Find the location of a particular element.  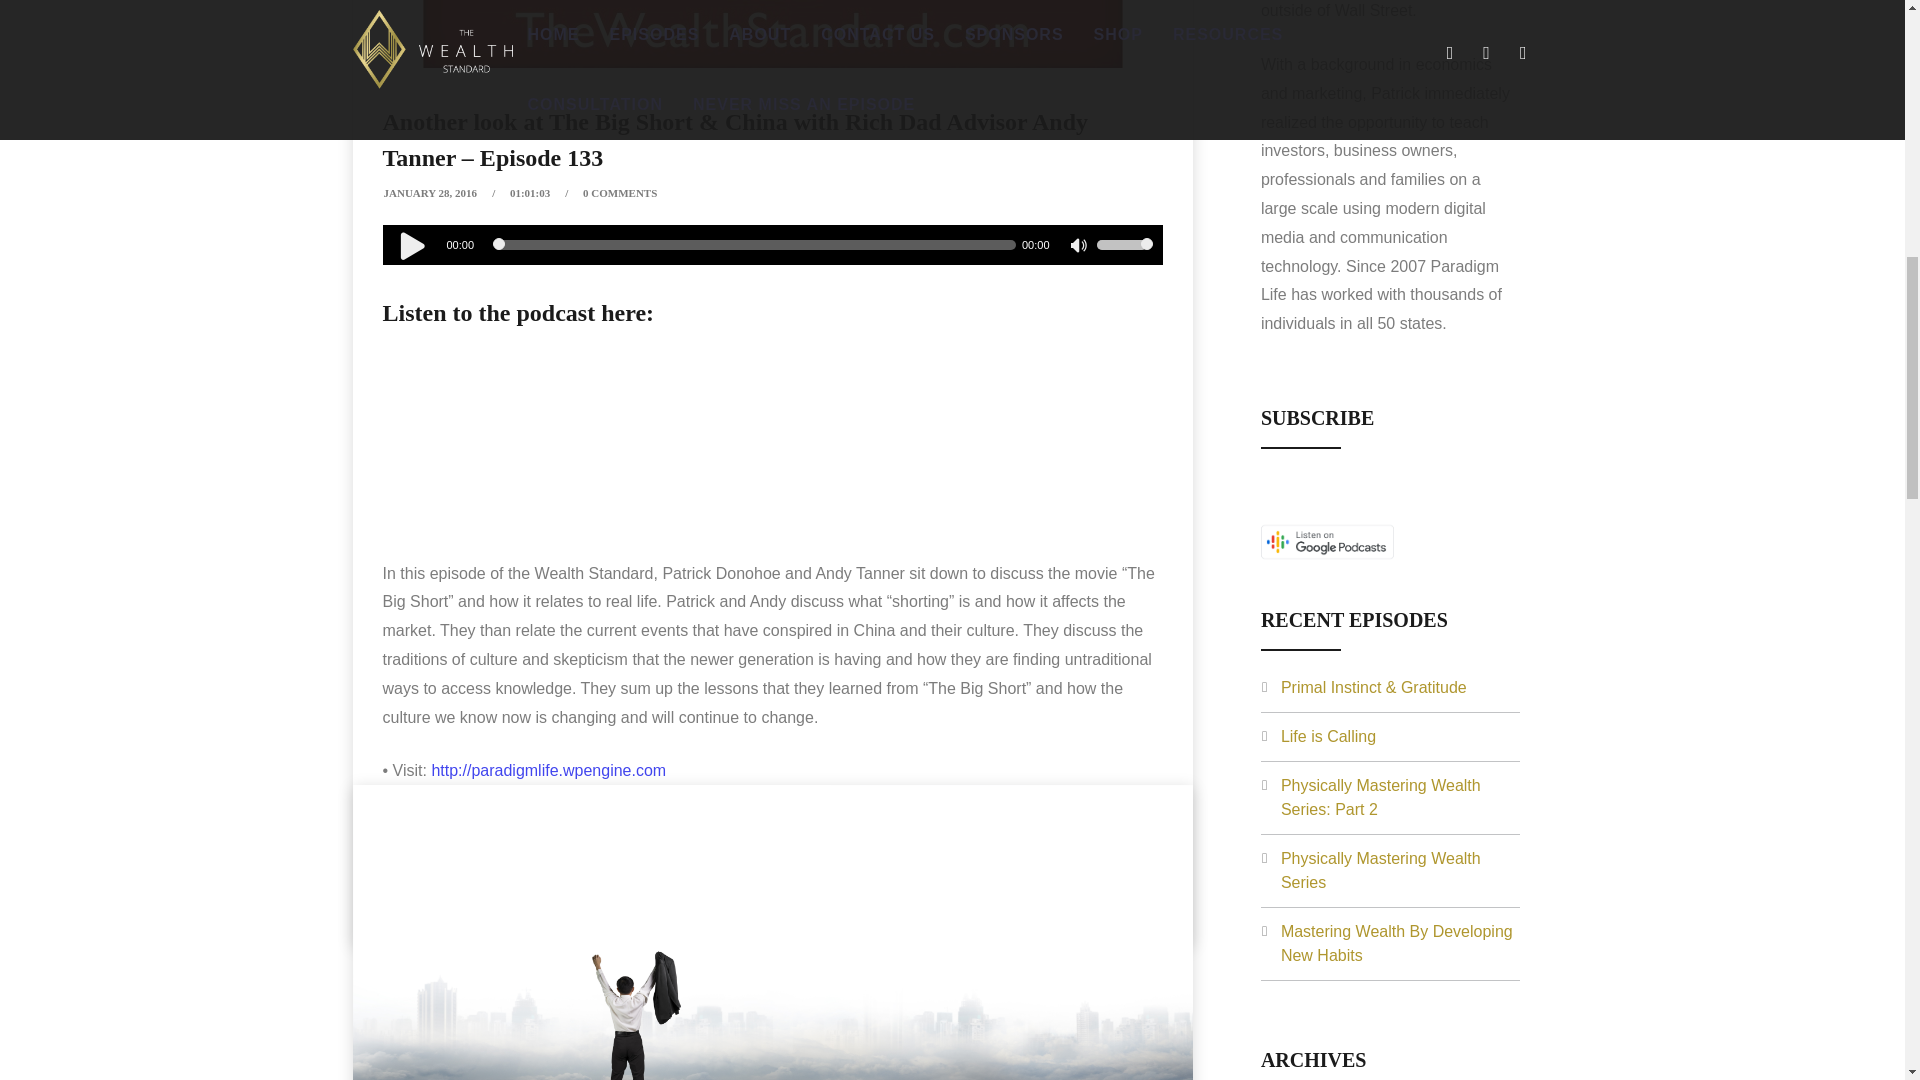

0 COMMENTS is located at coordinates (620, 192).